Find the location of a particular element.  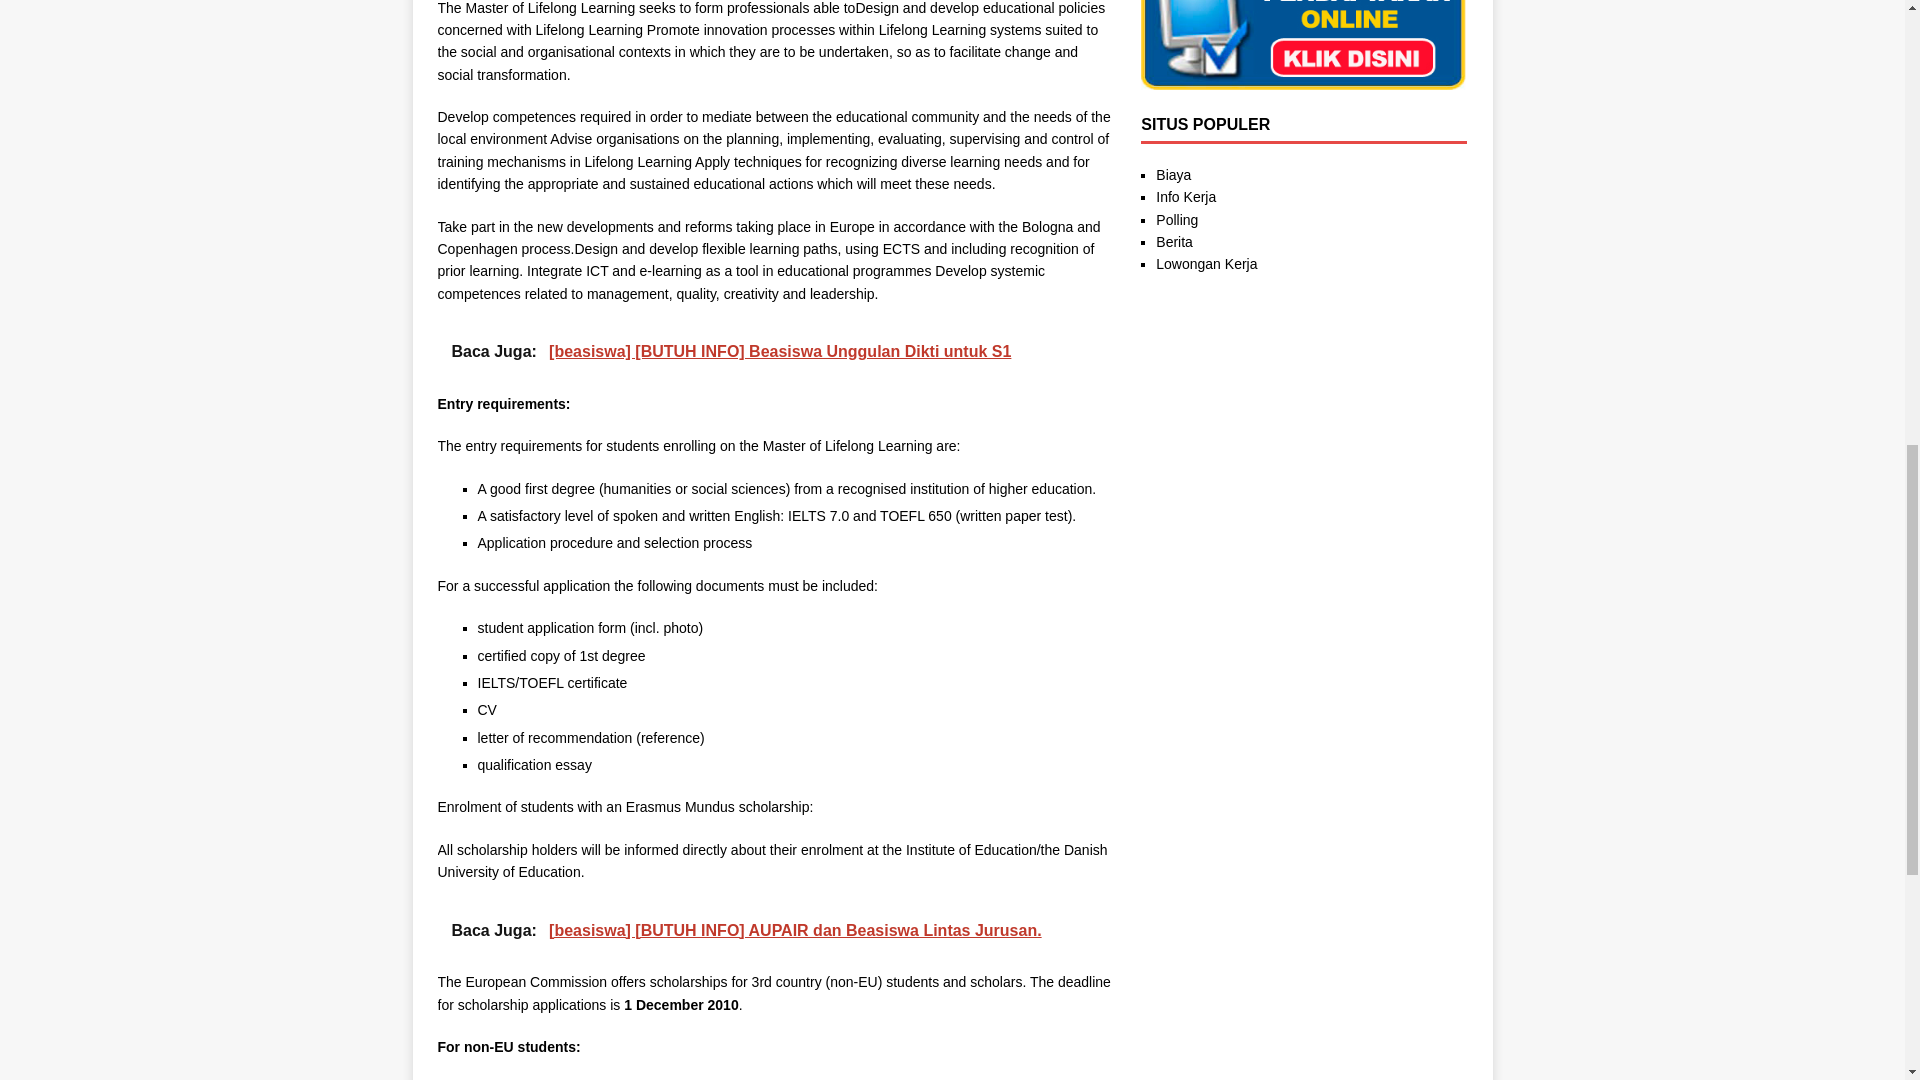

Polling is located at coordinates (1176, 219).